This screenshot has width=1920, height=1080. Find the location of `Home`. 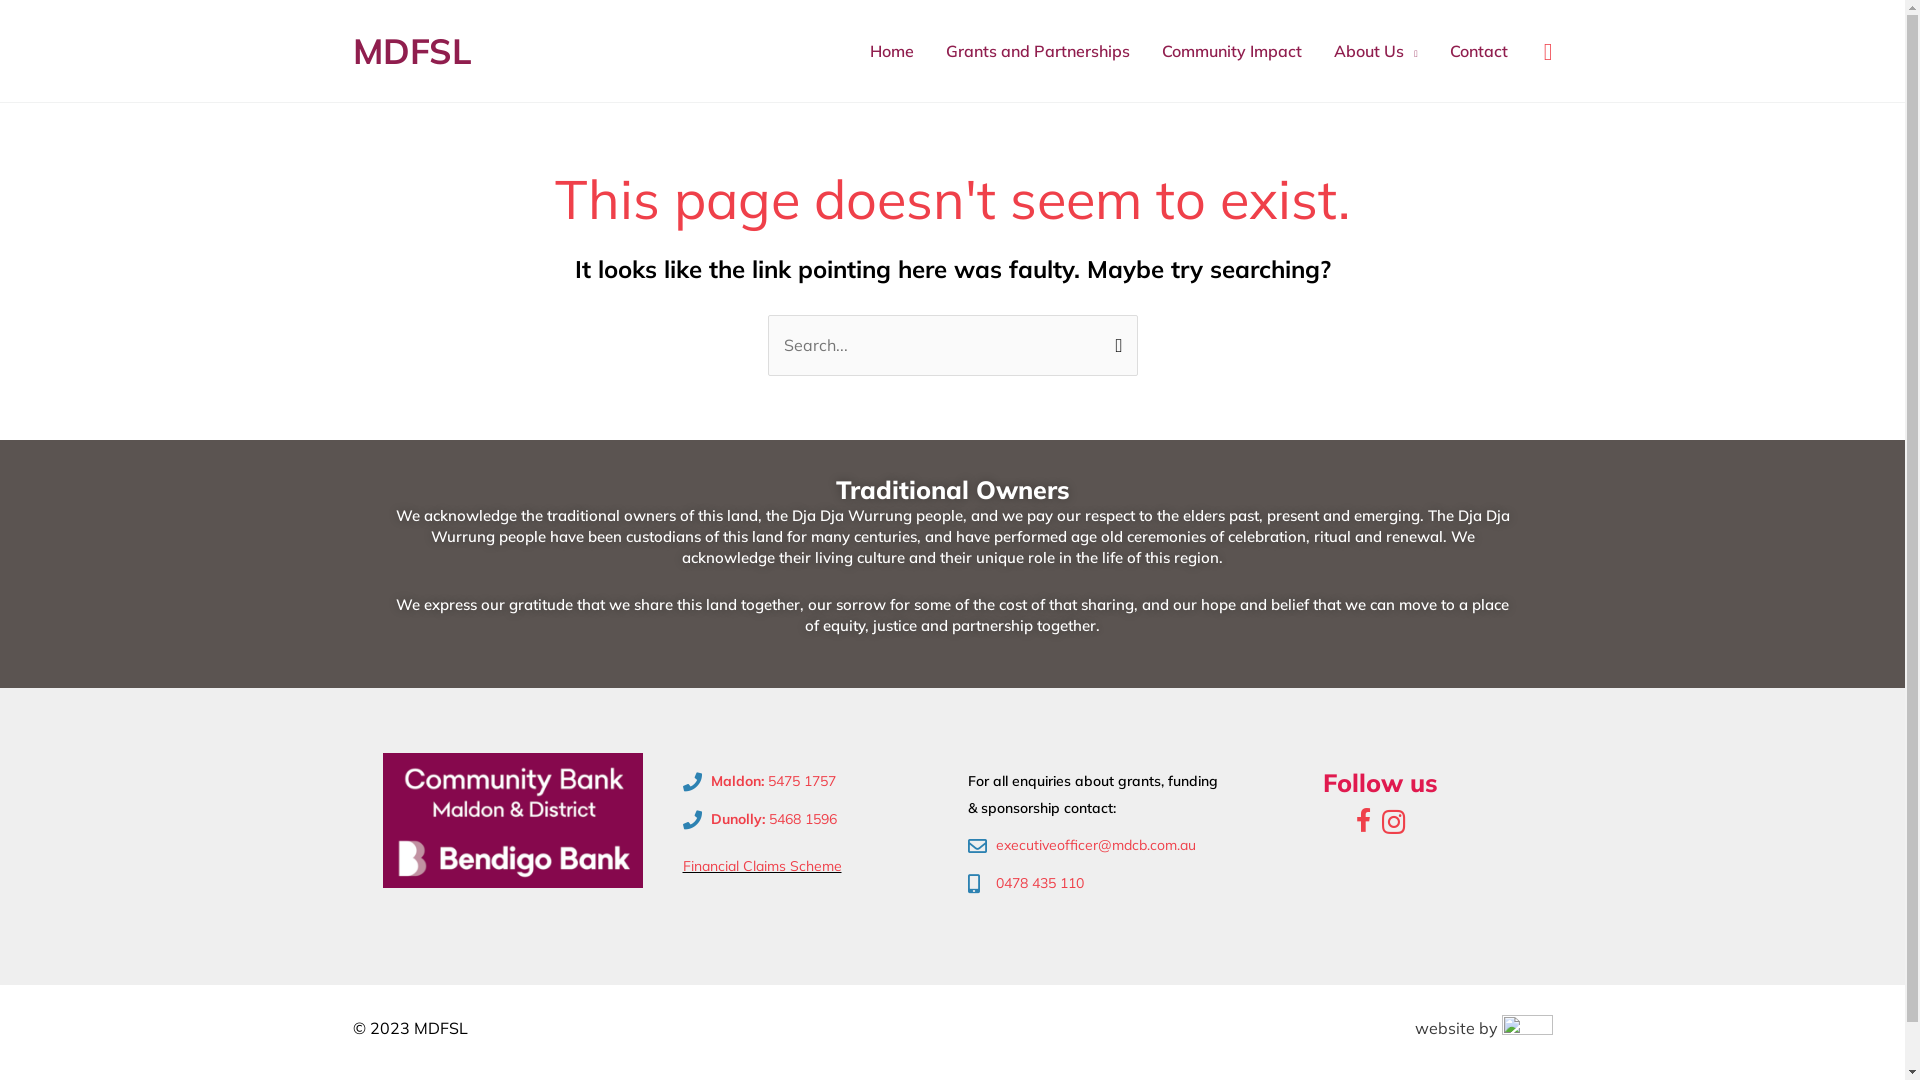

Home is located at coordinates (892, 51).